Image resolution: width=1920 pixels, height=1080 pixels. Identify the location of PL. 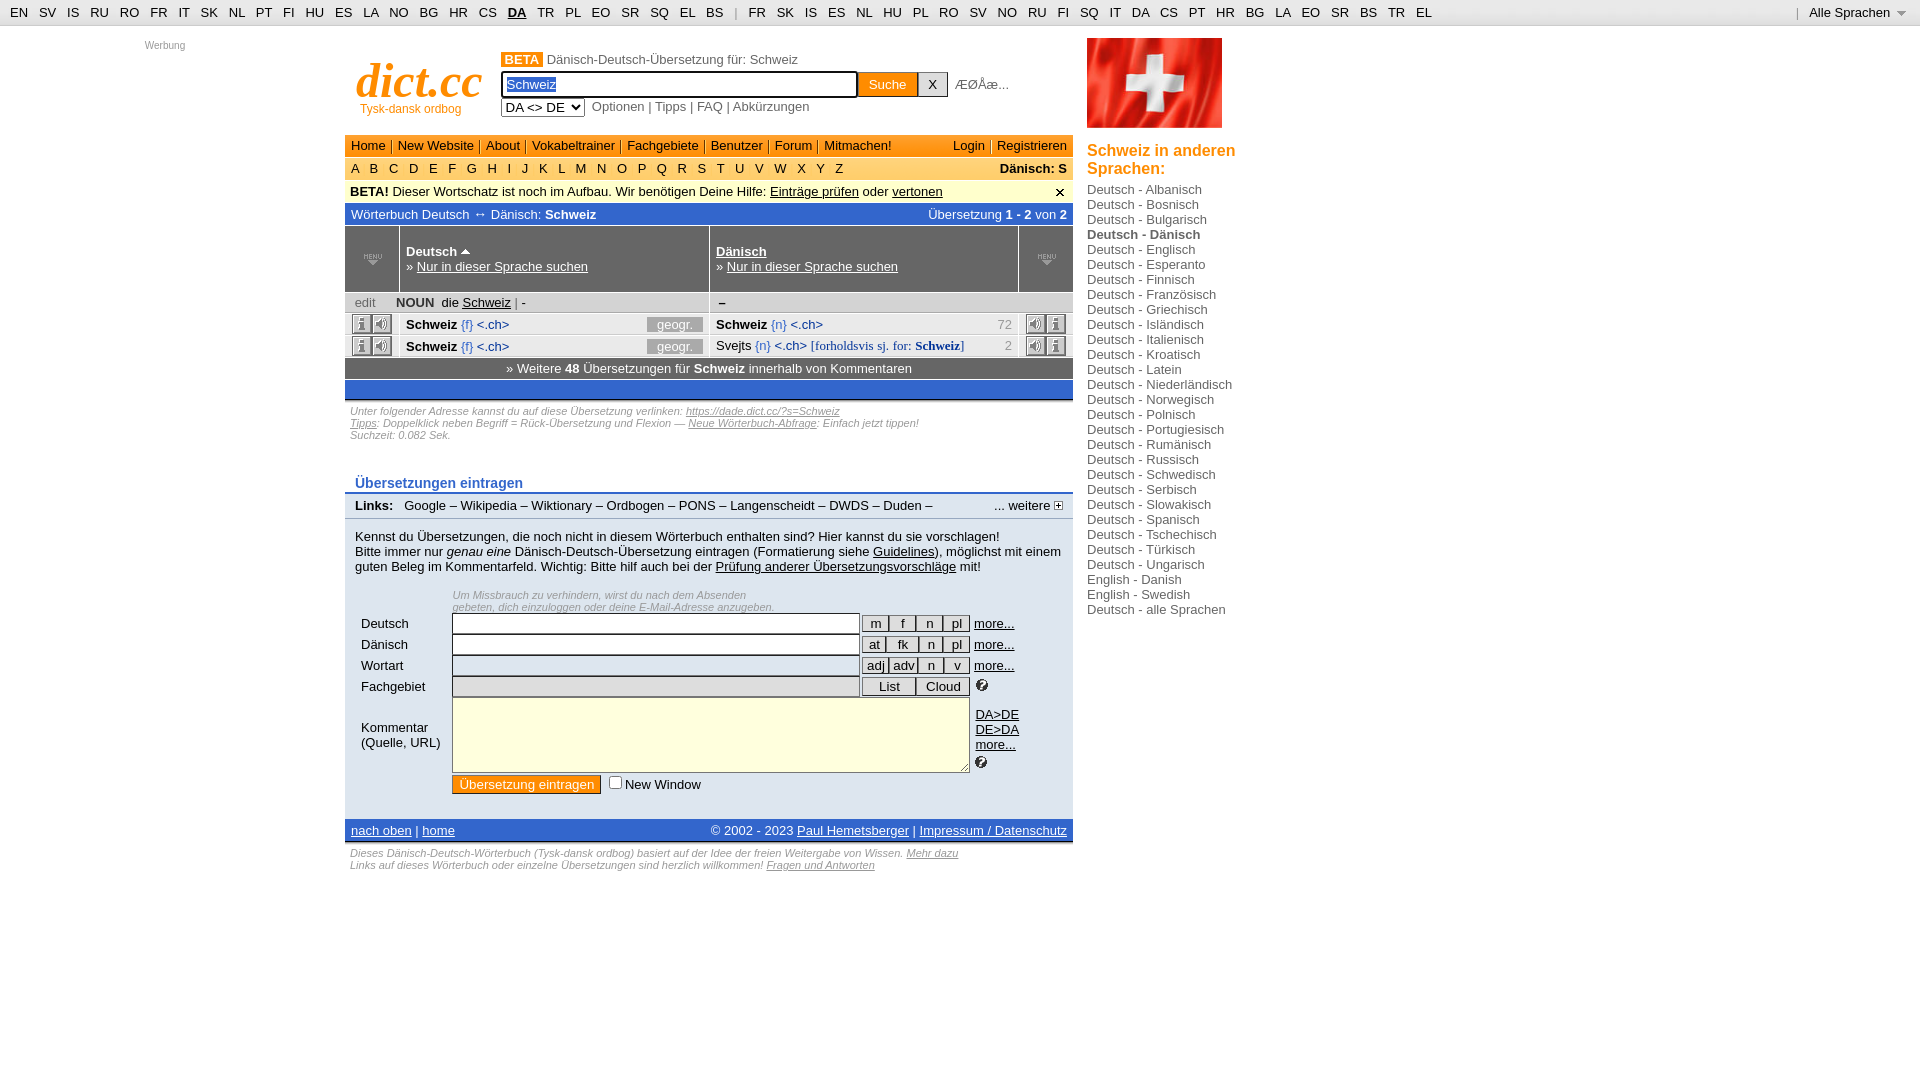
(920, 12).